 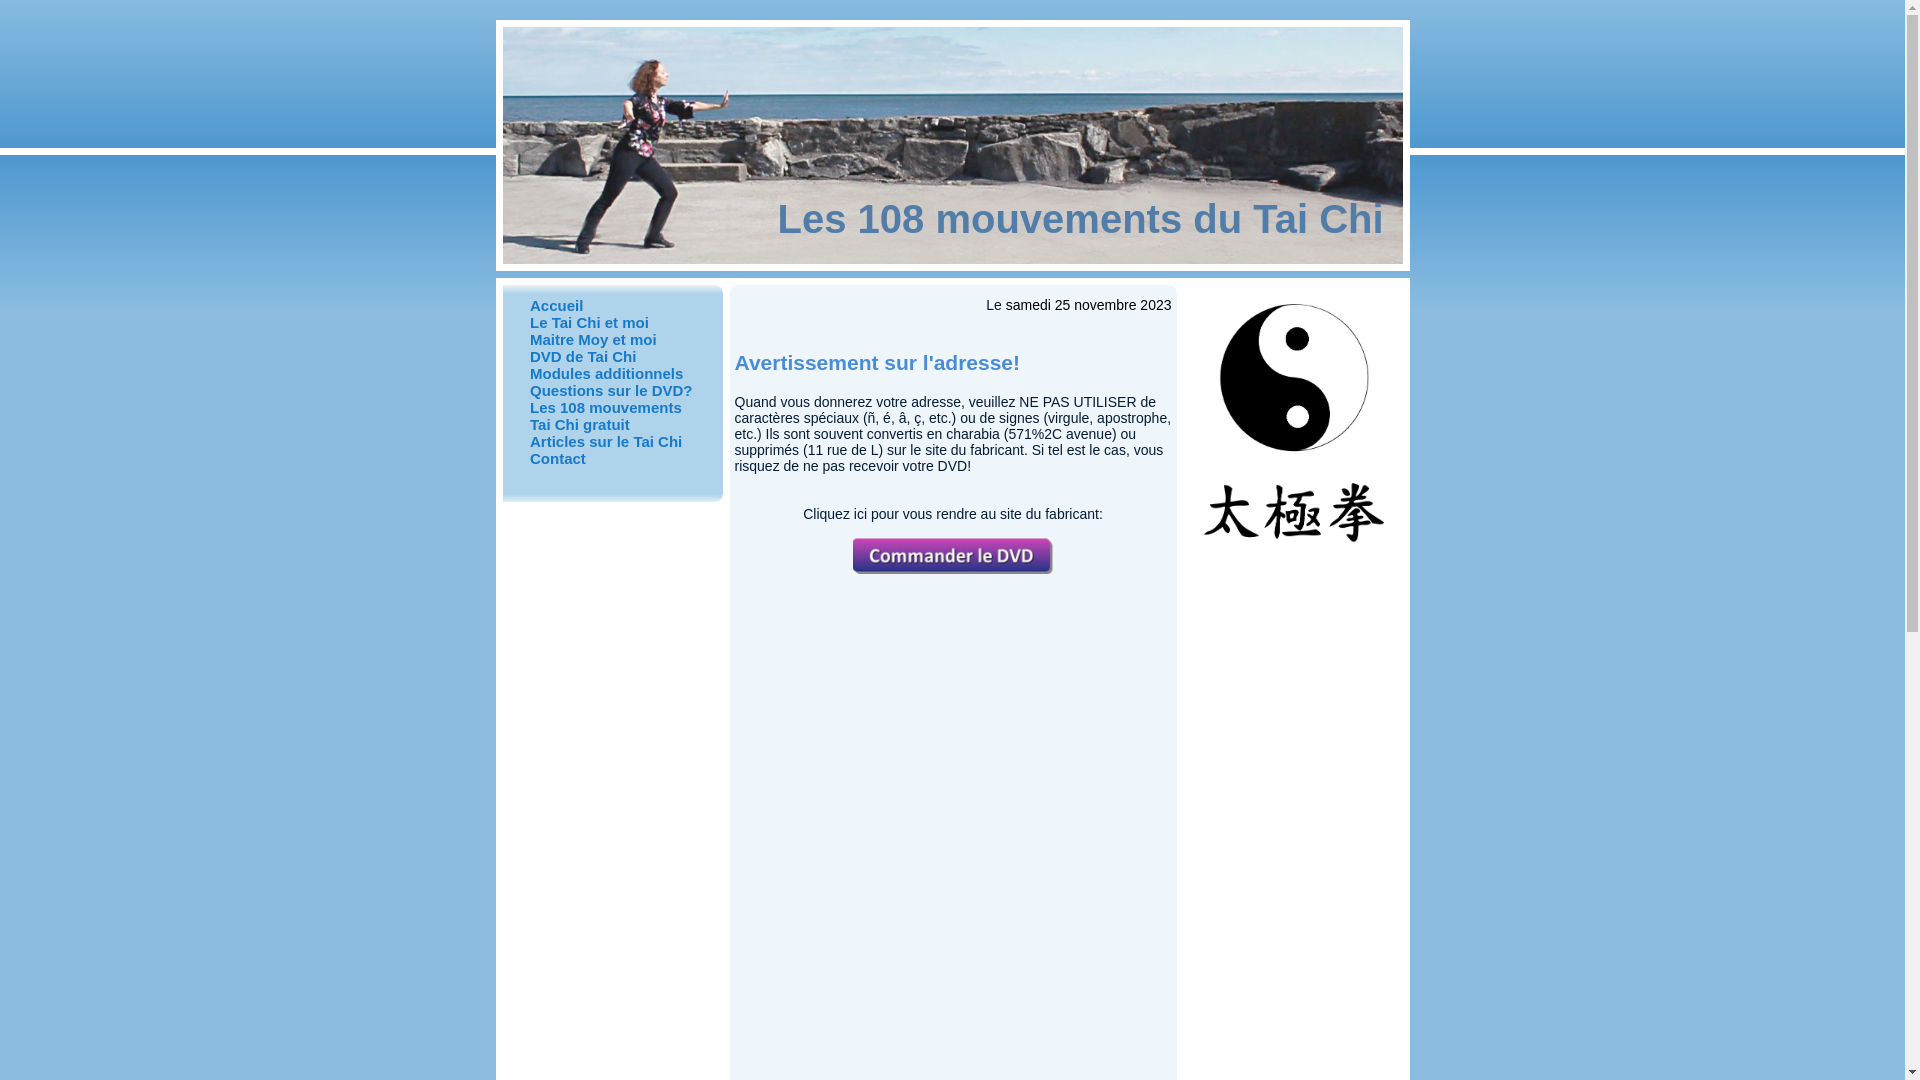 I want to click on Commander le DVD de Tai Chi, so click(x=953, y=556).